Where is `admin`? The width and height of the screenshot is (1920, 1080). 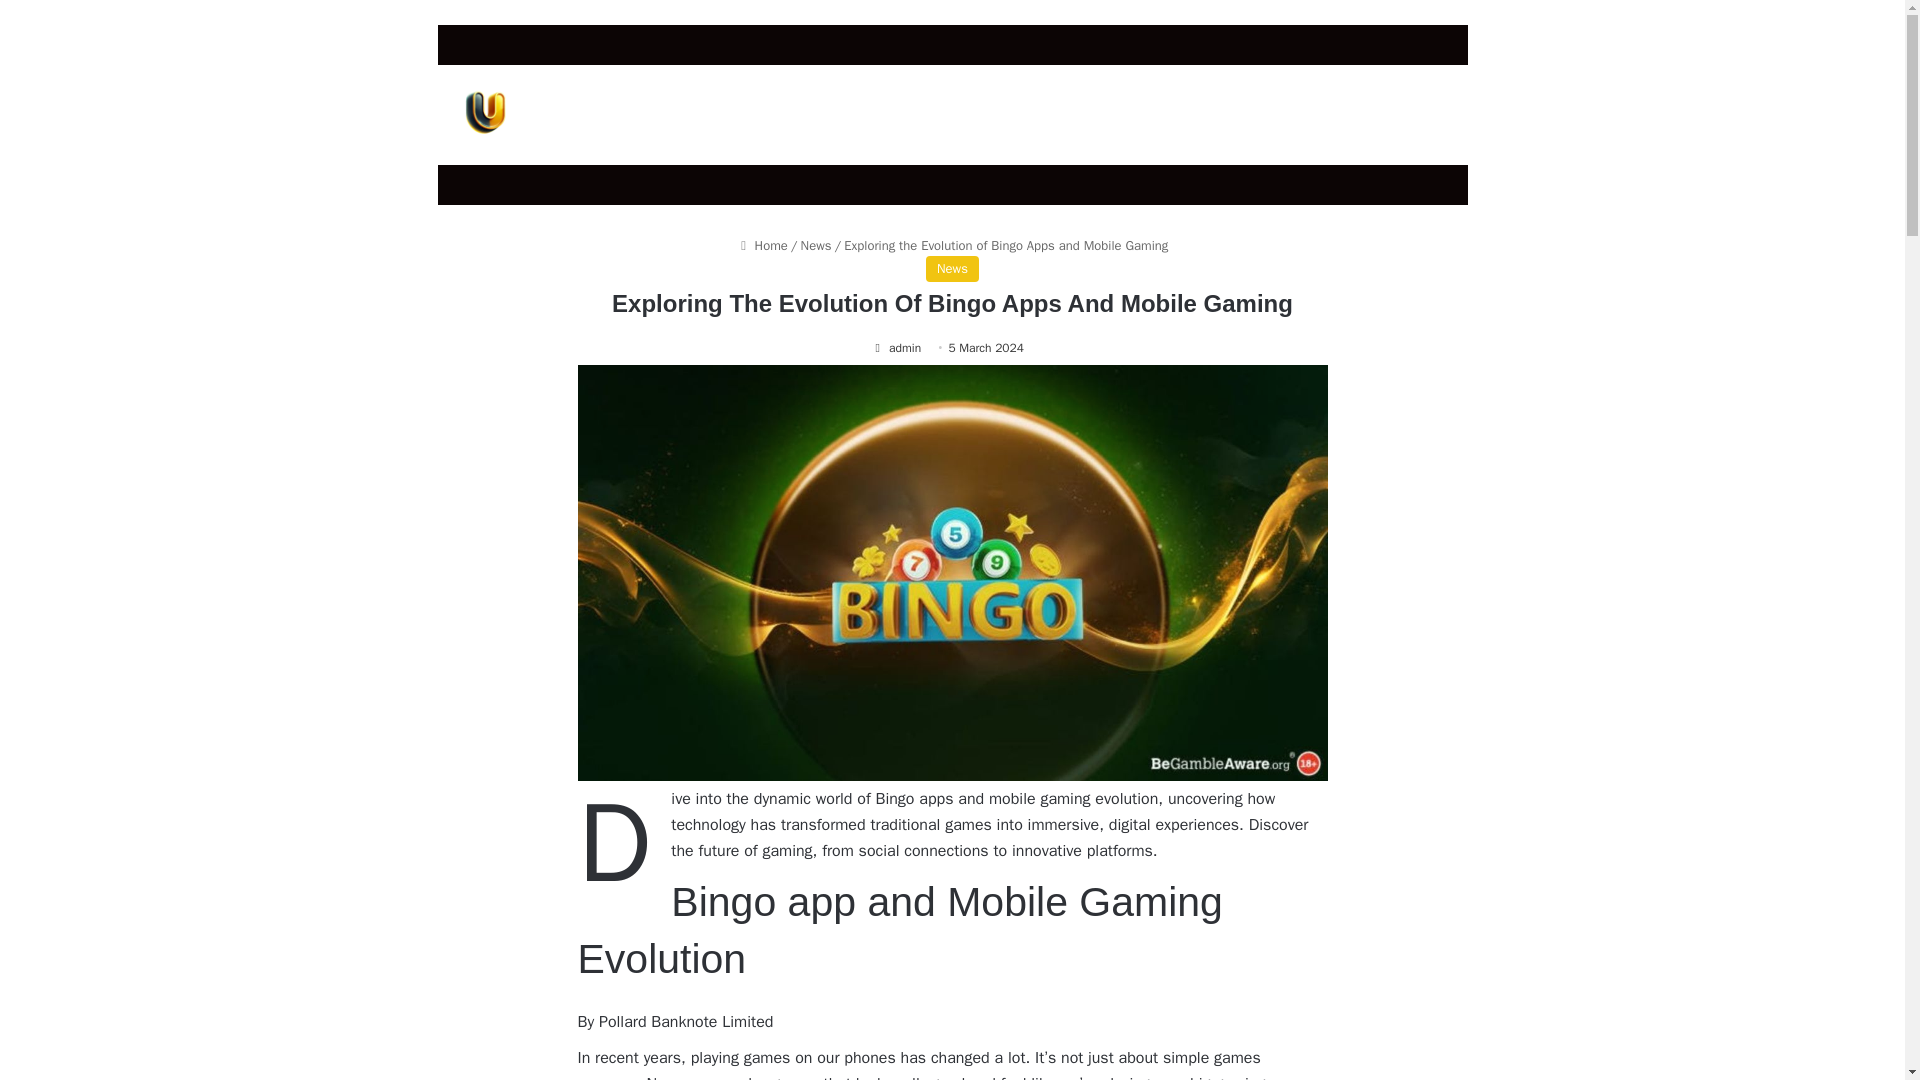
admin is located at coordinates (895, 348).